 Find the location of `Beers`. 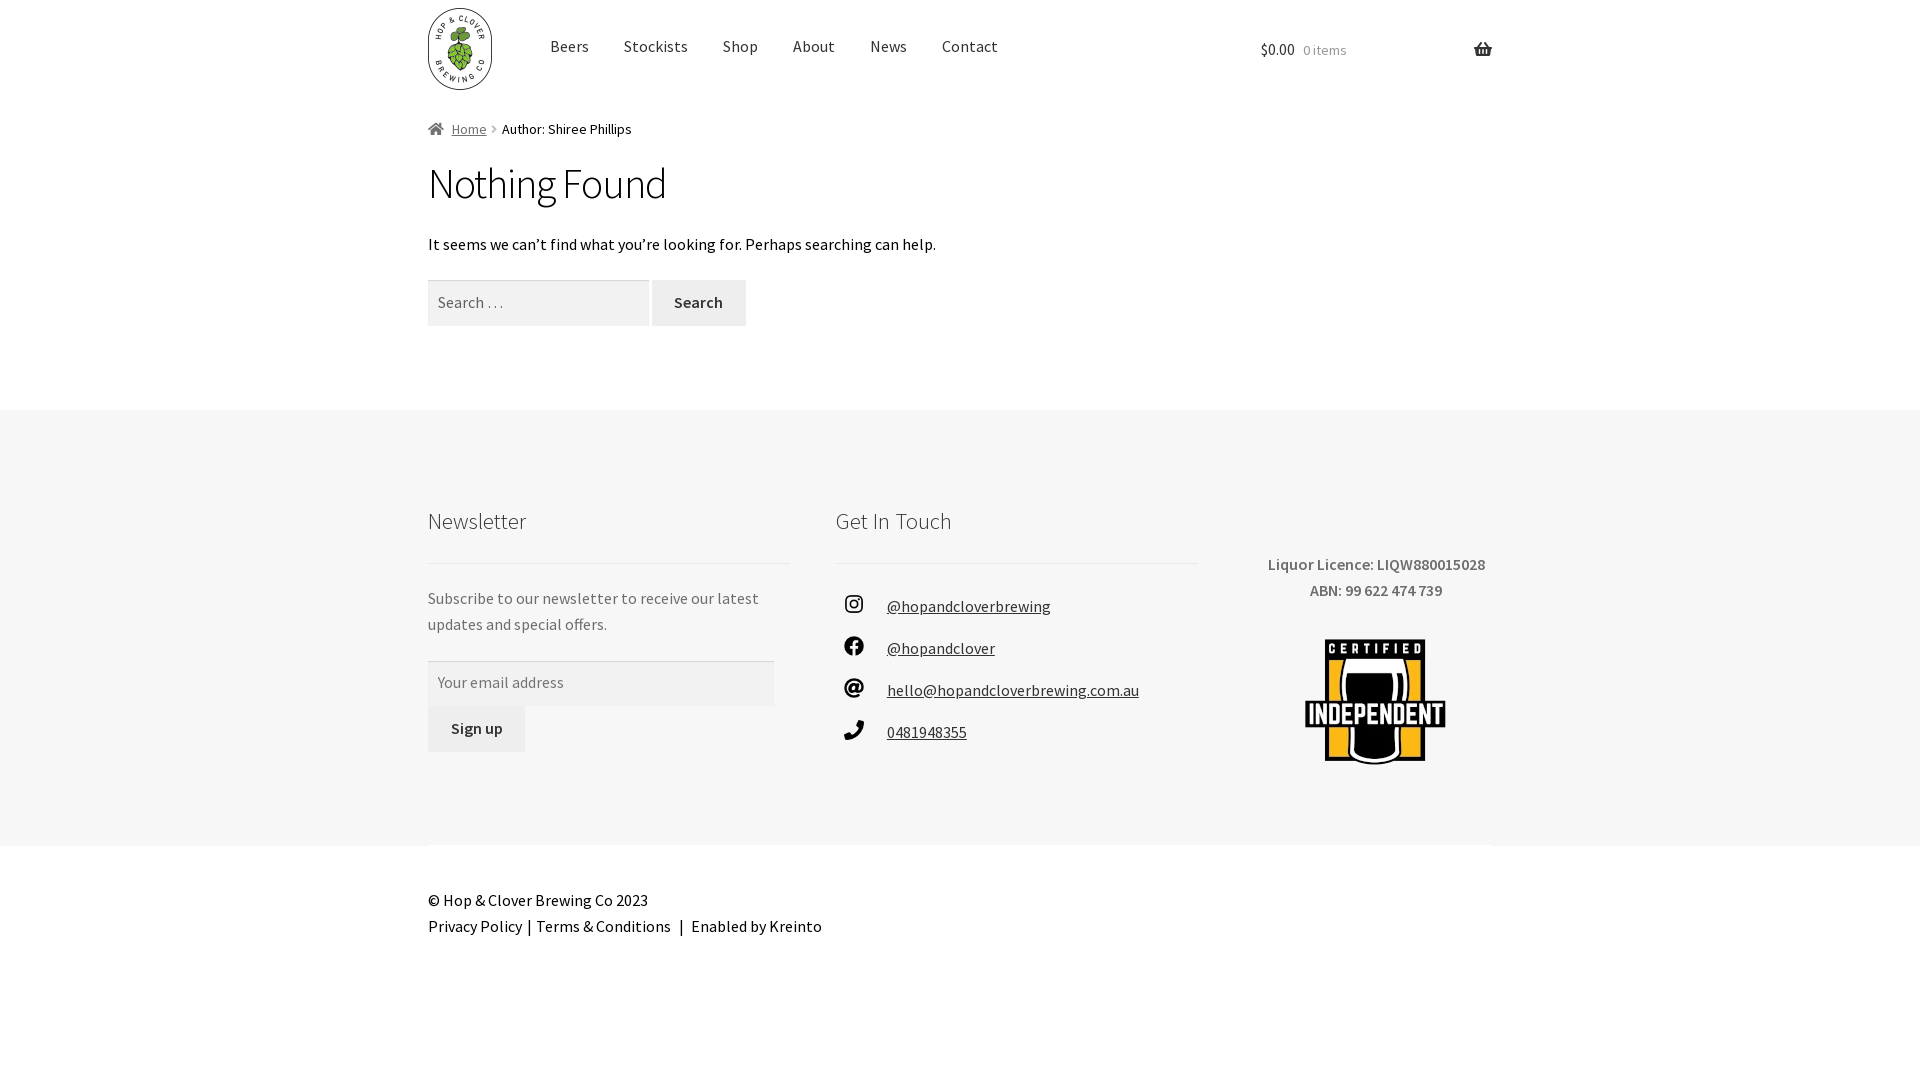

Beers is located at coordinates (570, 47).